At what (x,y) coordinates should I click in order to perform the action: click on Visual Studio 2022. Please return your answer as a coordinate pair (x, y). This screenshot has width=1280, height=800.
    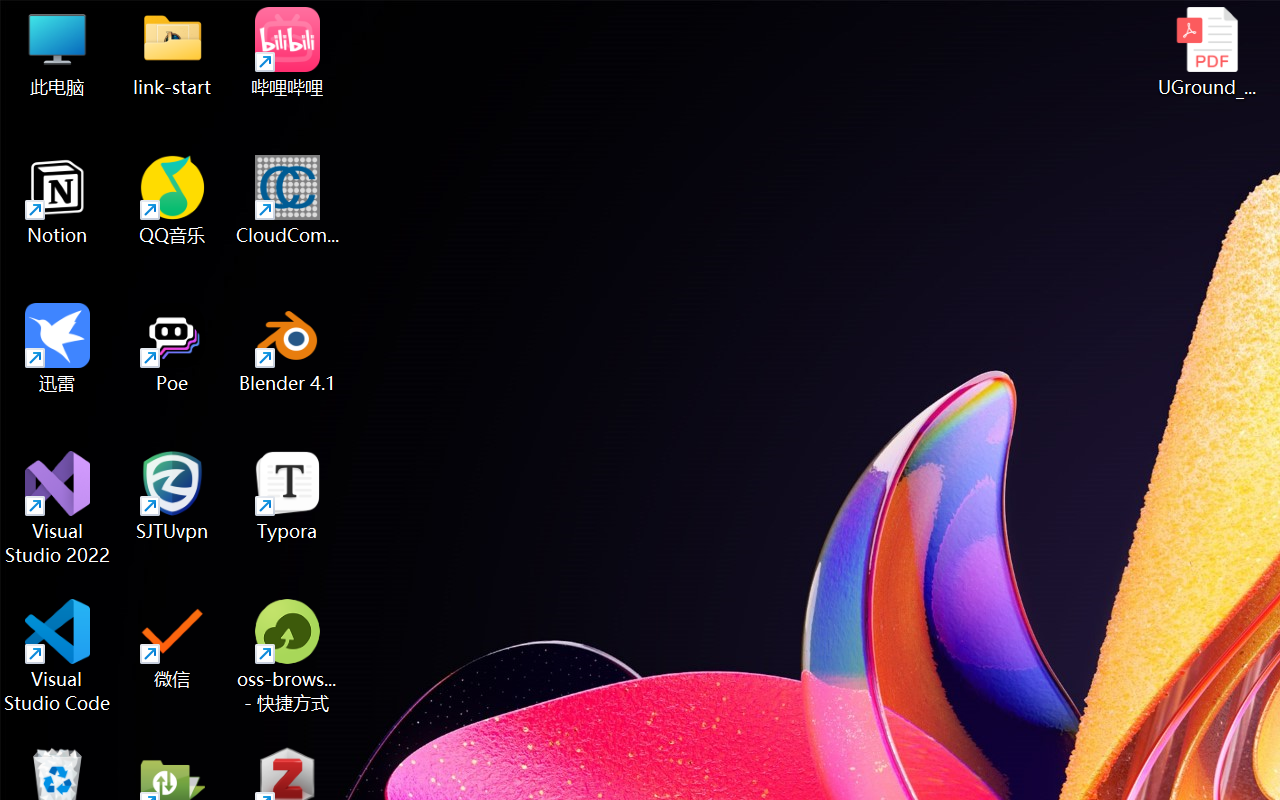
    Looking at the image, I should click on (58, 508).